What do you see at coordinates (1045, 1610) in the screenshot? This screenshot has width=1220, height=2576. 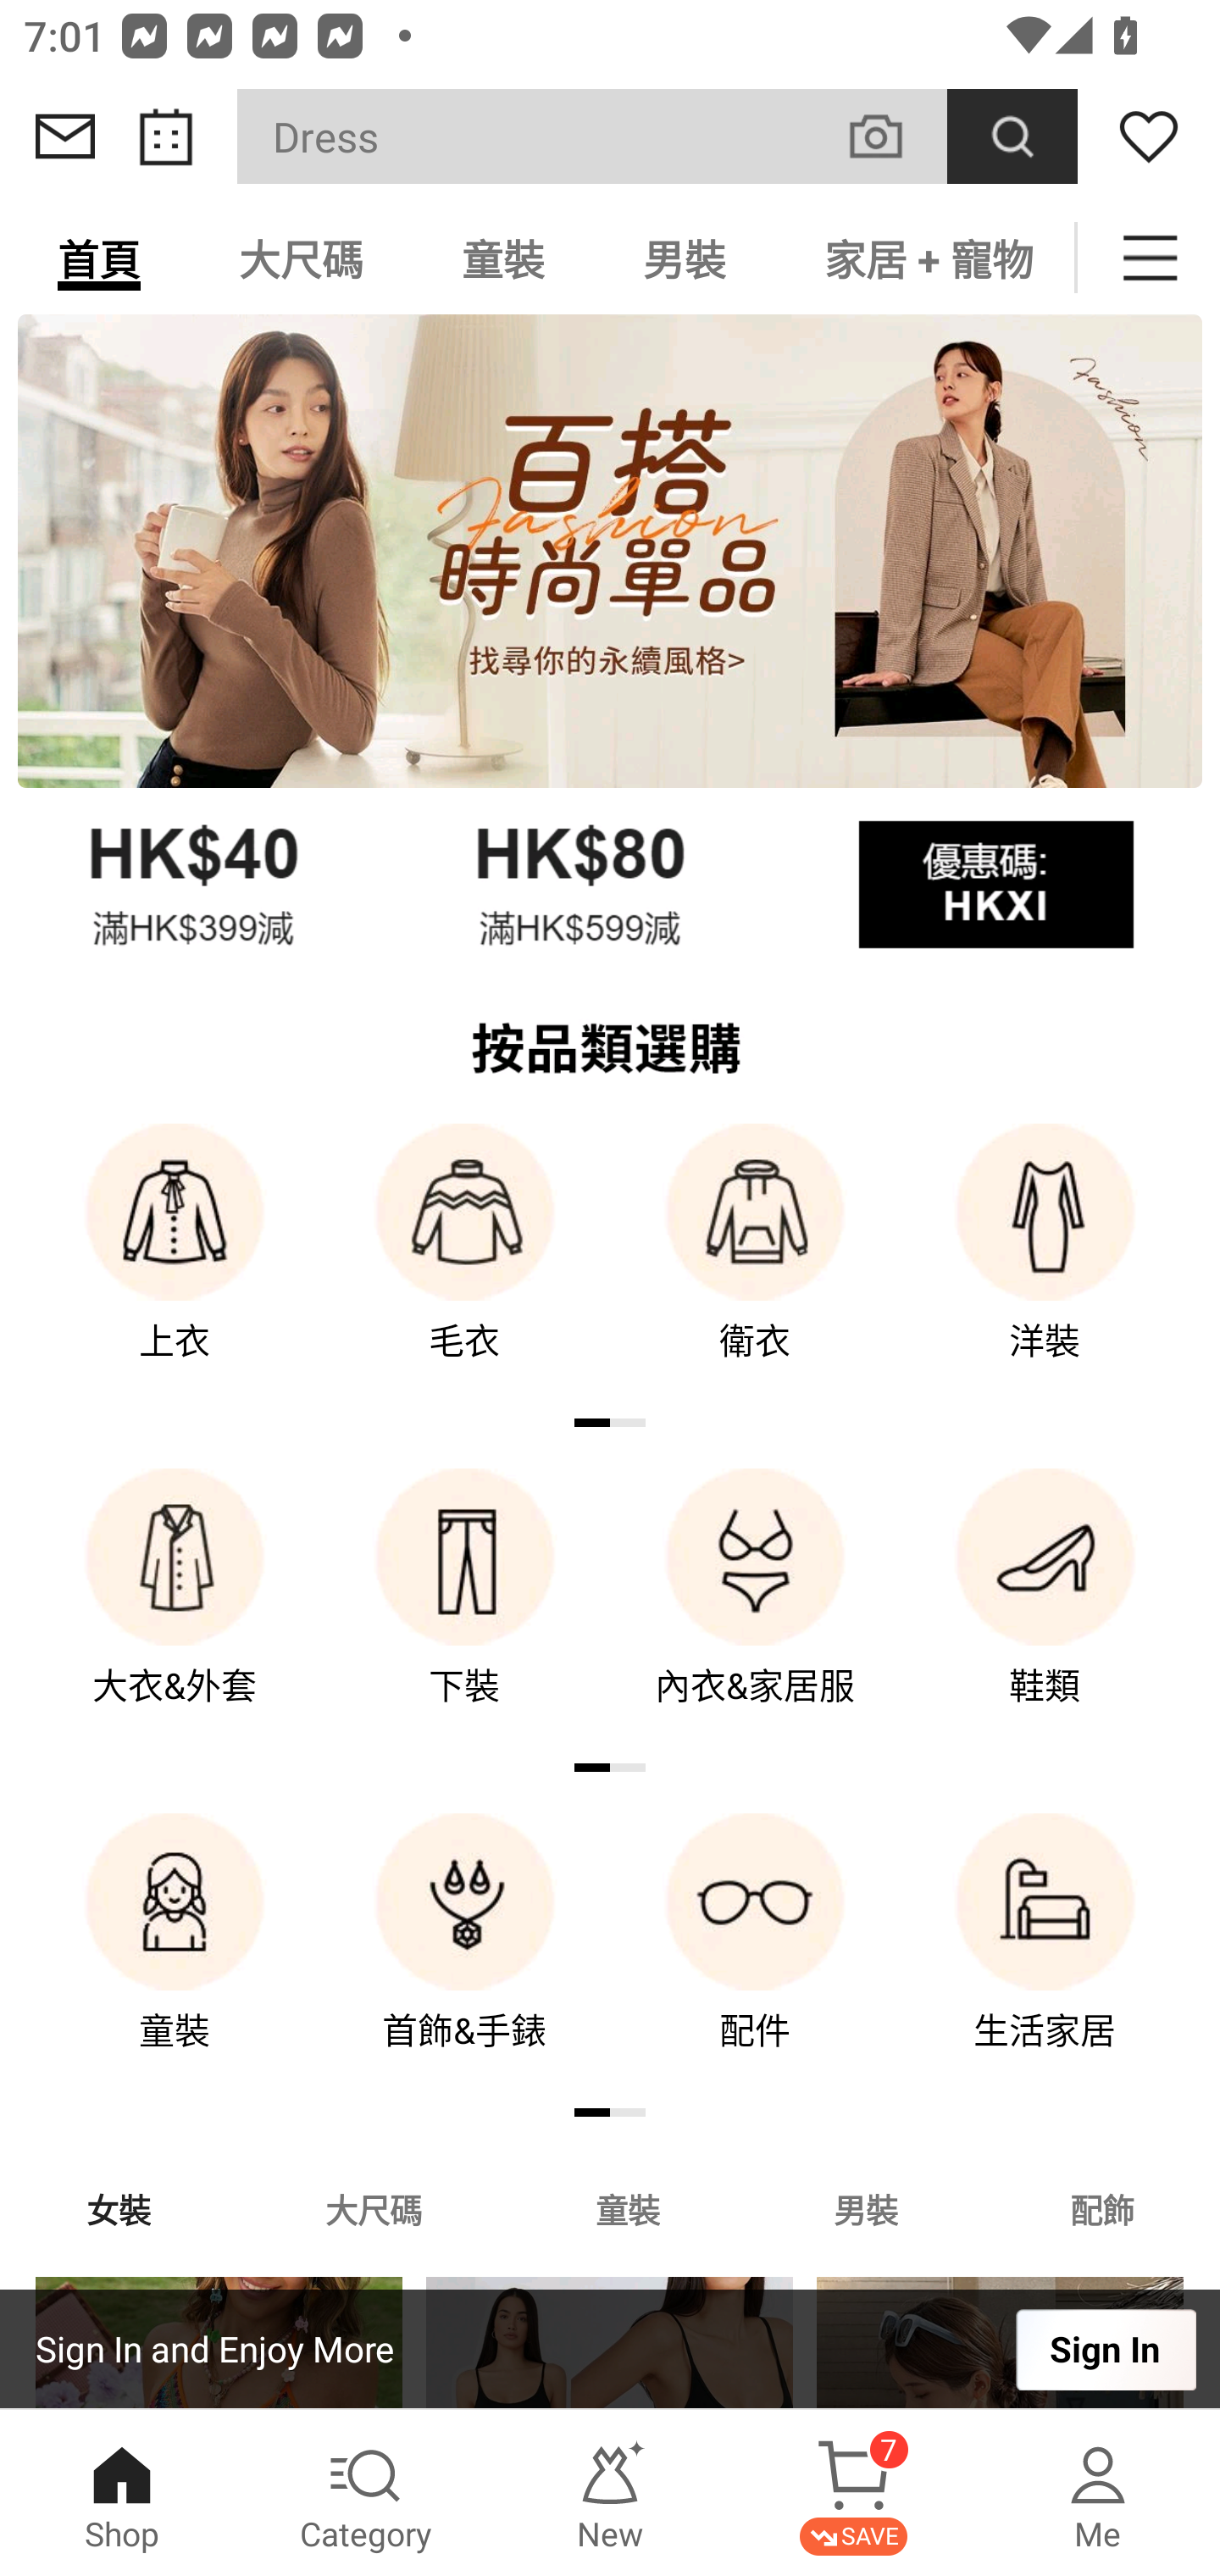 I see `鞋類` at bounding box center [1045, 1610].